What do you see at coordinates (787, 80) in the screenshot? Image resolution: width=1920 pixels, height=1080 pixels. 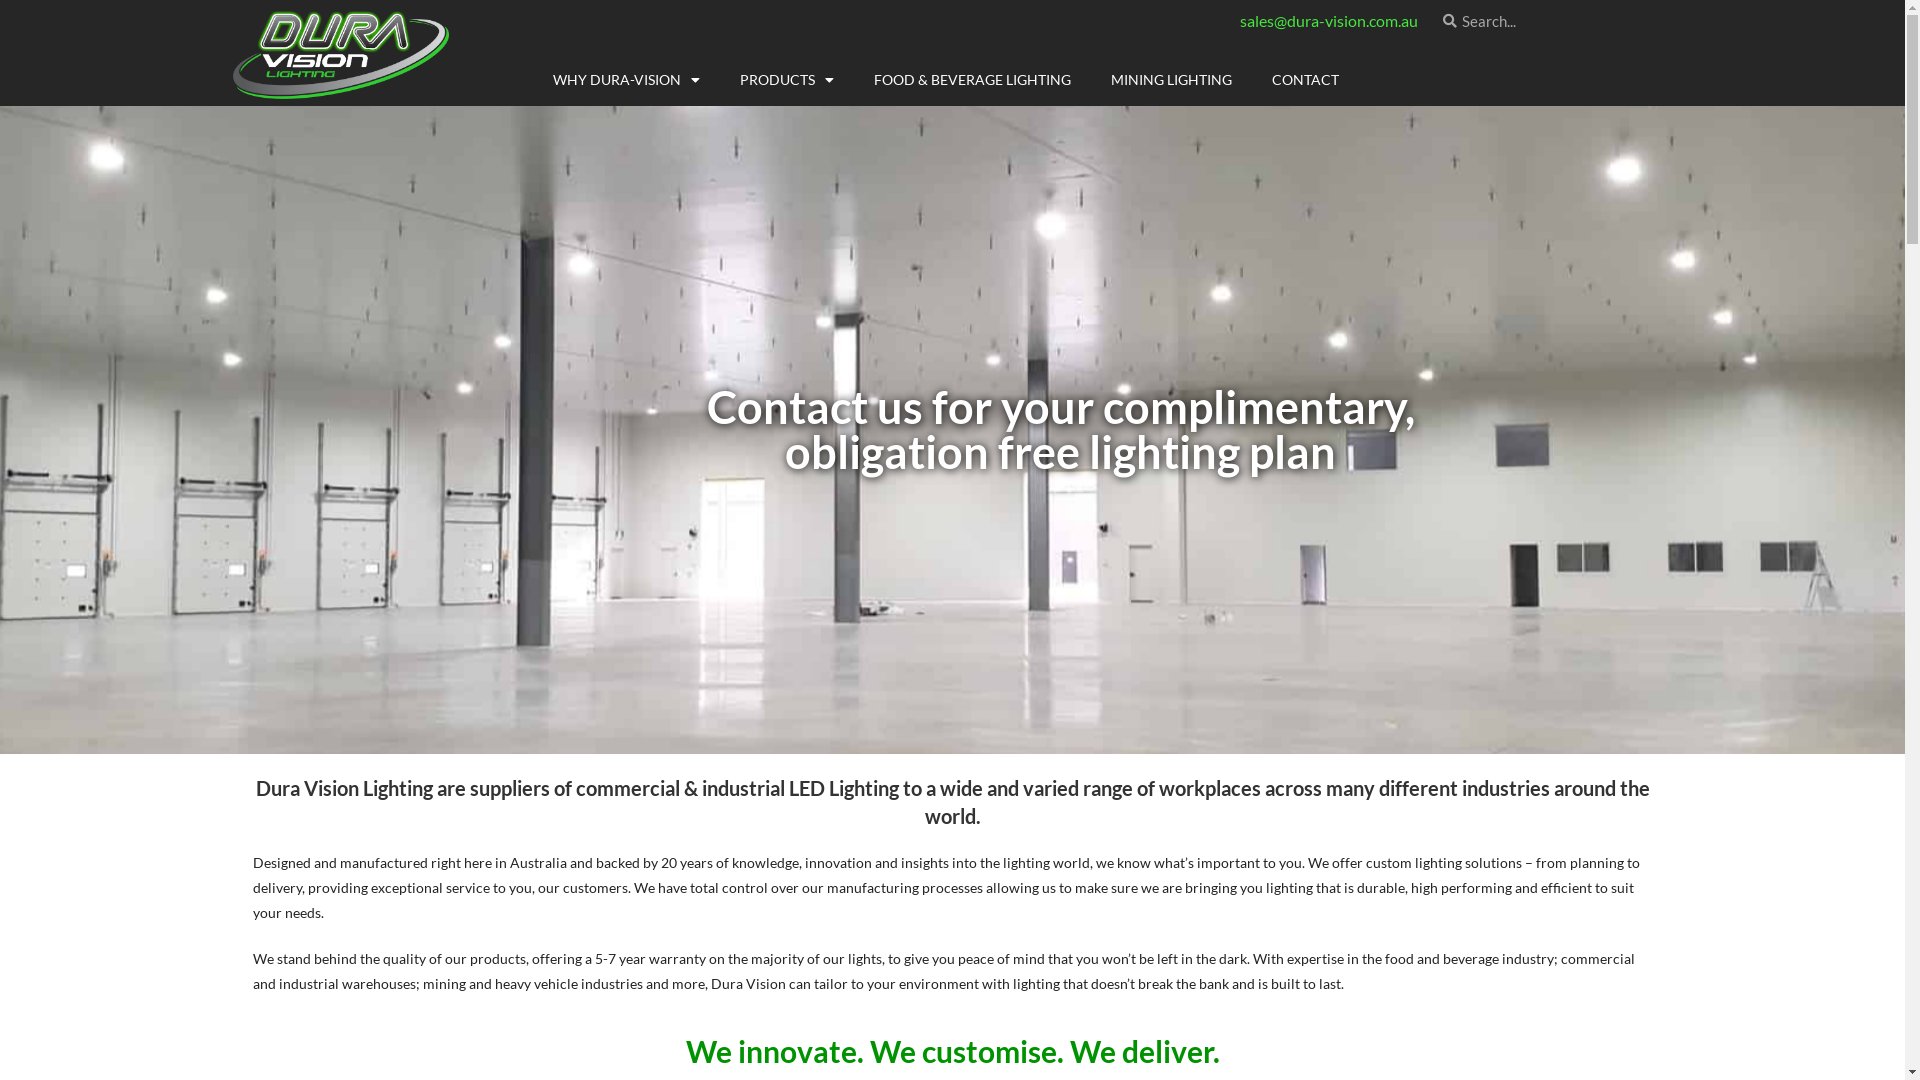 I see `PRODUCTS` at bounding box center [787, 80].